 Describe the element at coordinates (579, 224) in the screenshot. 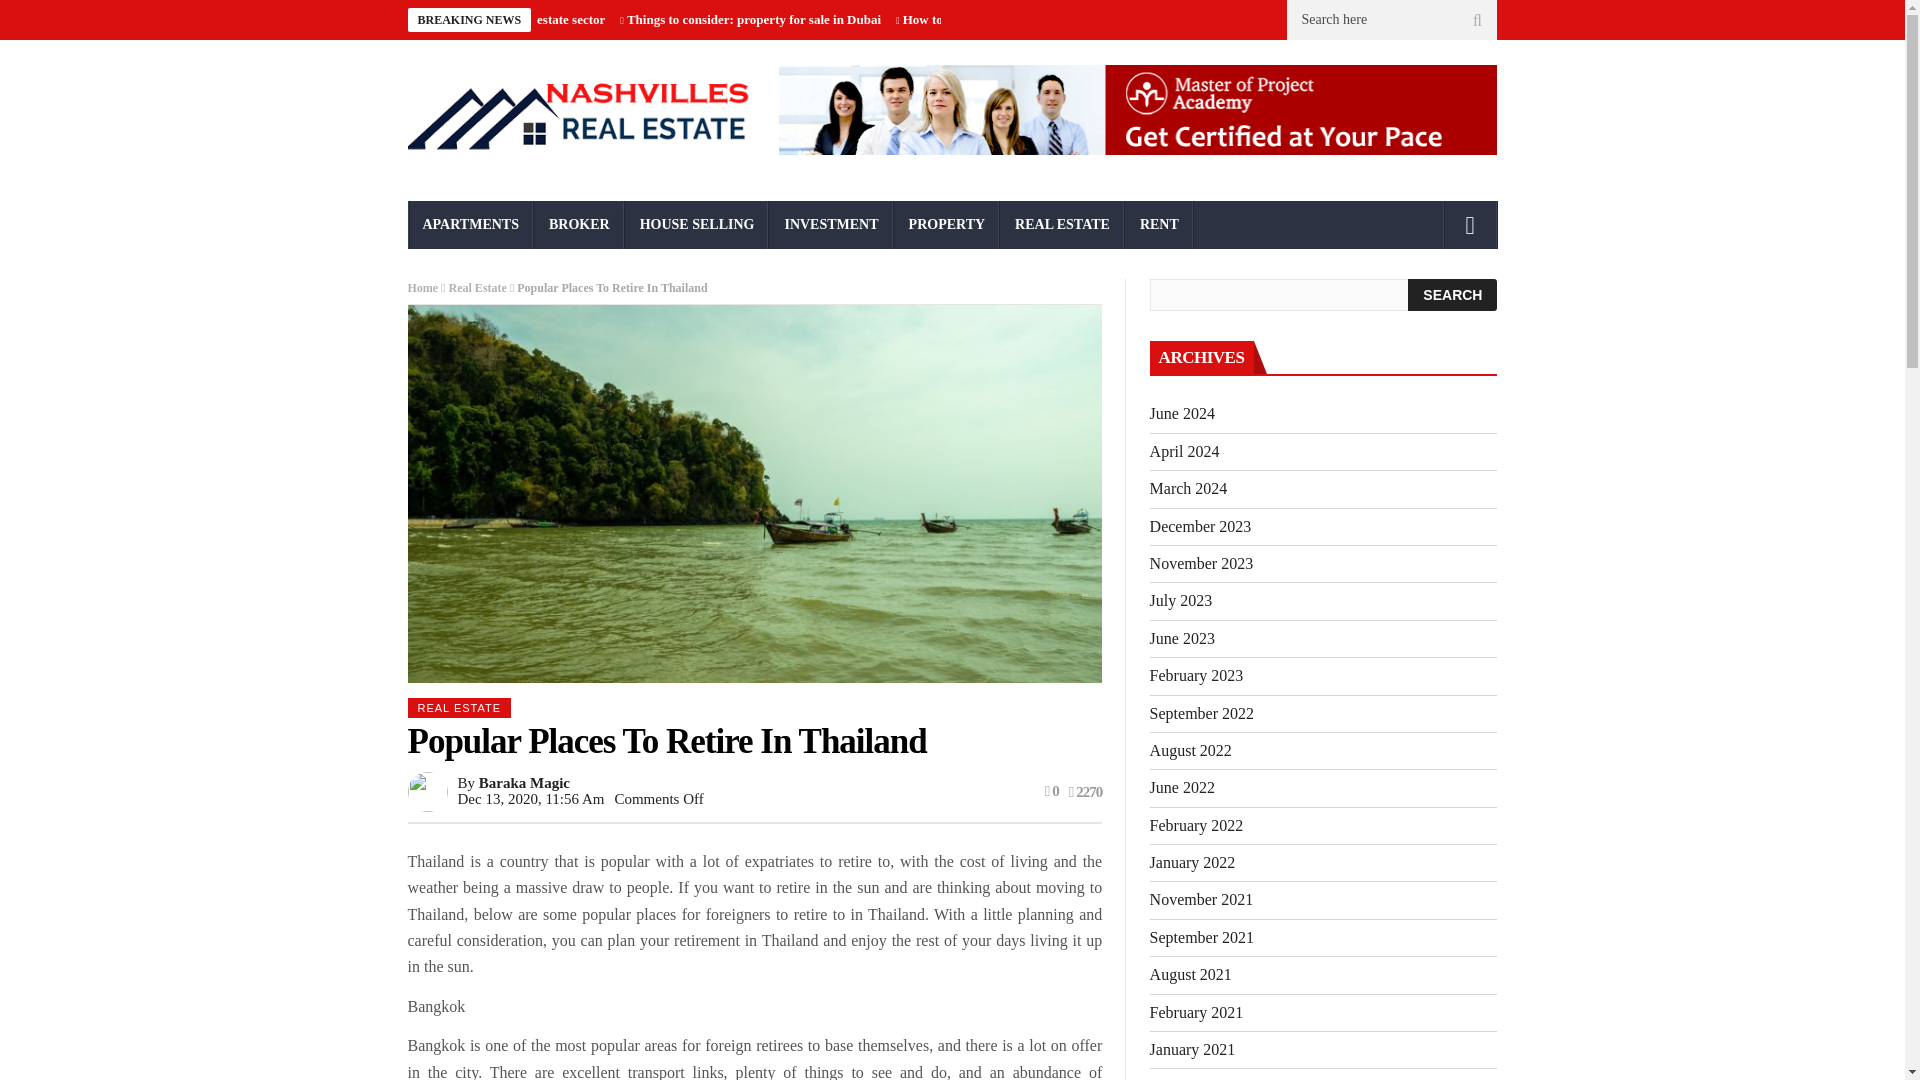

I see `BROKER` at that location.